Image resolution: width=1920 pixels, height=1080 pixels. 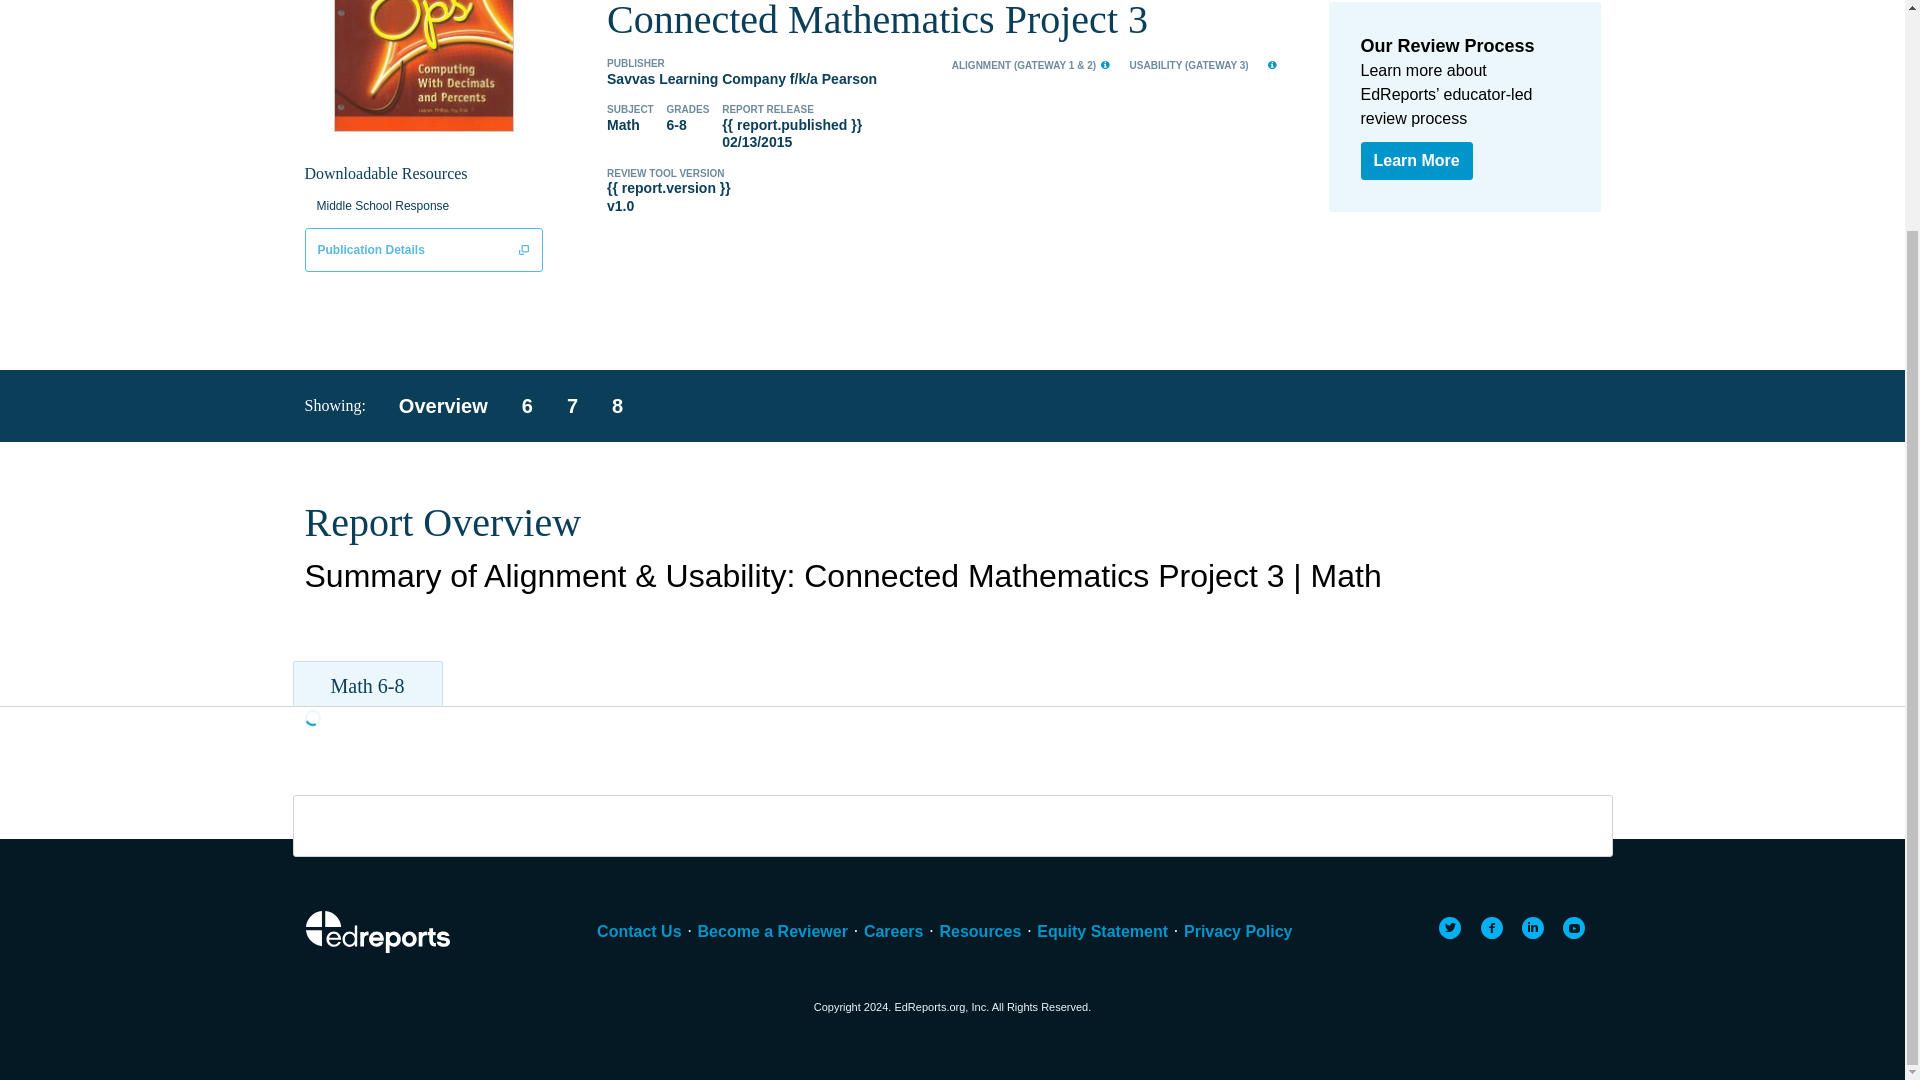 I want to click on Facebook, so click(x=1492, y=927).